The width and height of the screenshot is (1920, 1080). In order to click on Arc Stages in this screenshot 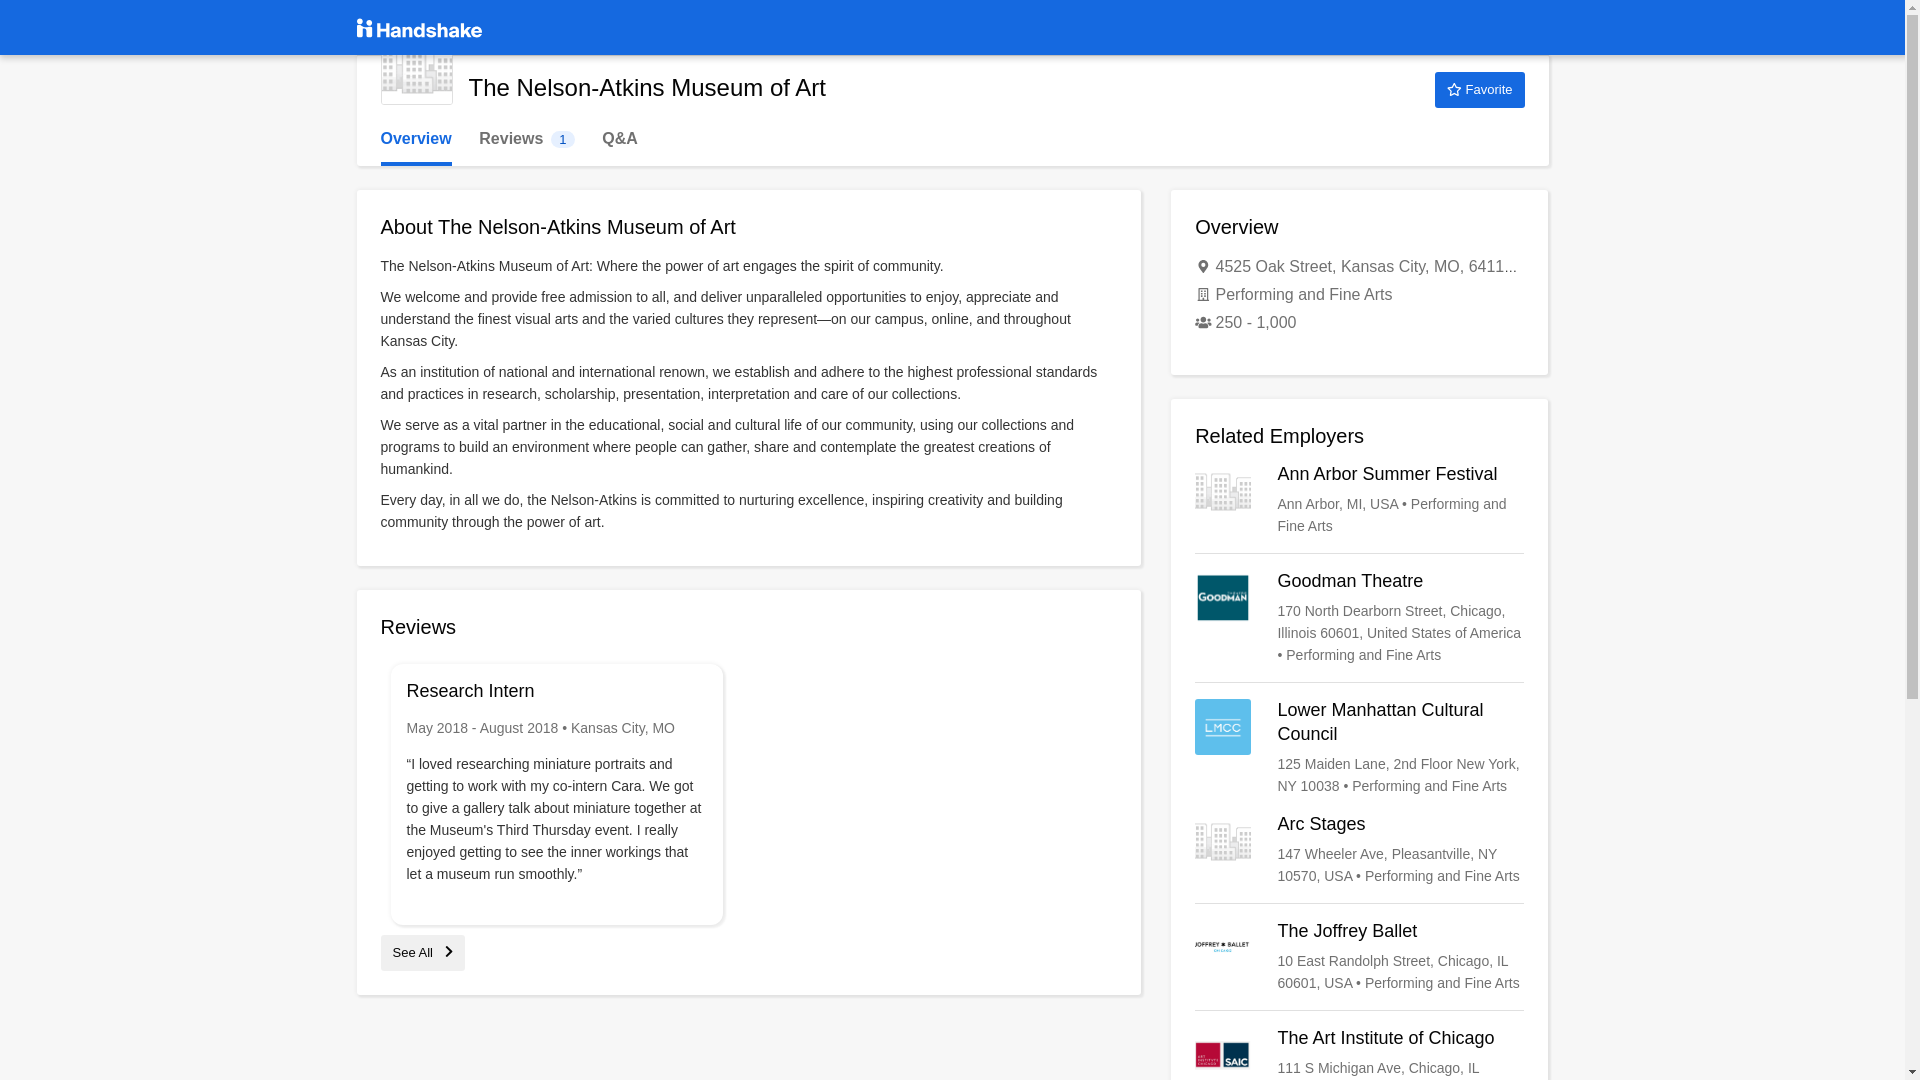, I will do `click(1359, 850)`.